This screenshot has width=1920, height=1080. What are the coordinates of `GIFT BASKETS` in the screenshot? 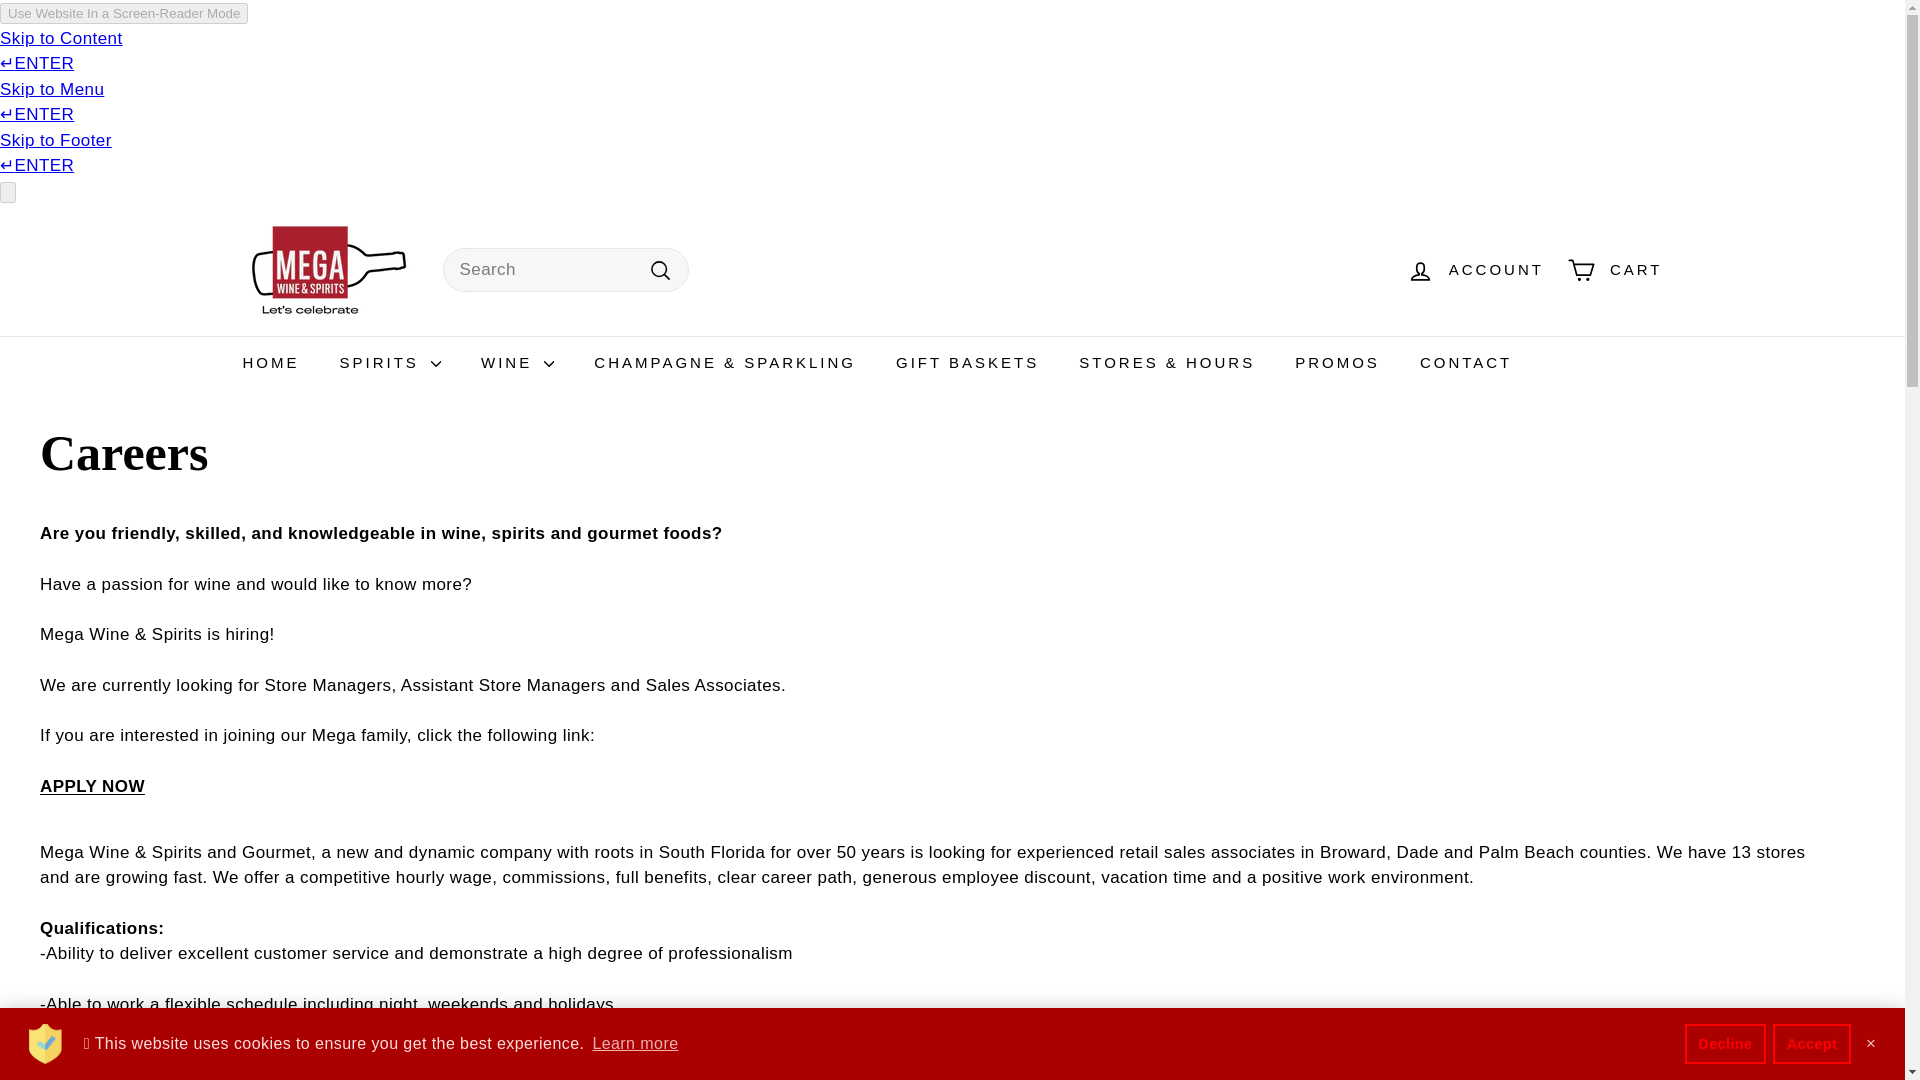 It's located at (967, 362).